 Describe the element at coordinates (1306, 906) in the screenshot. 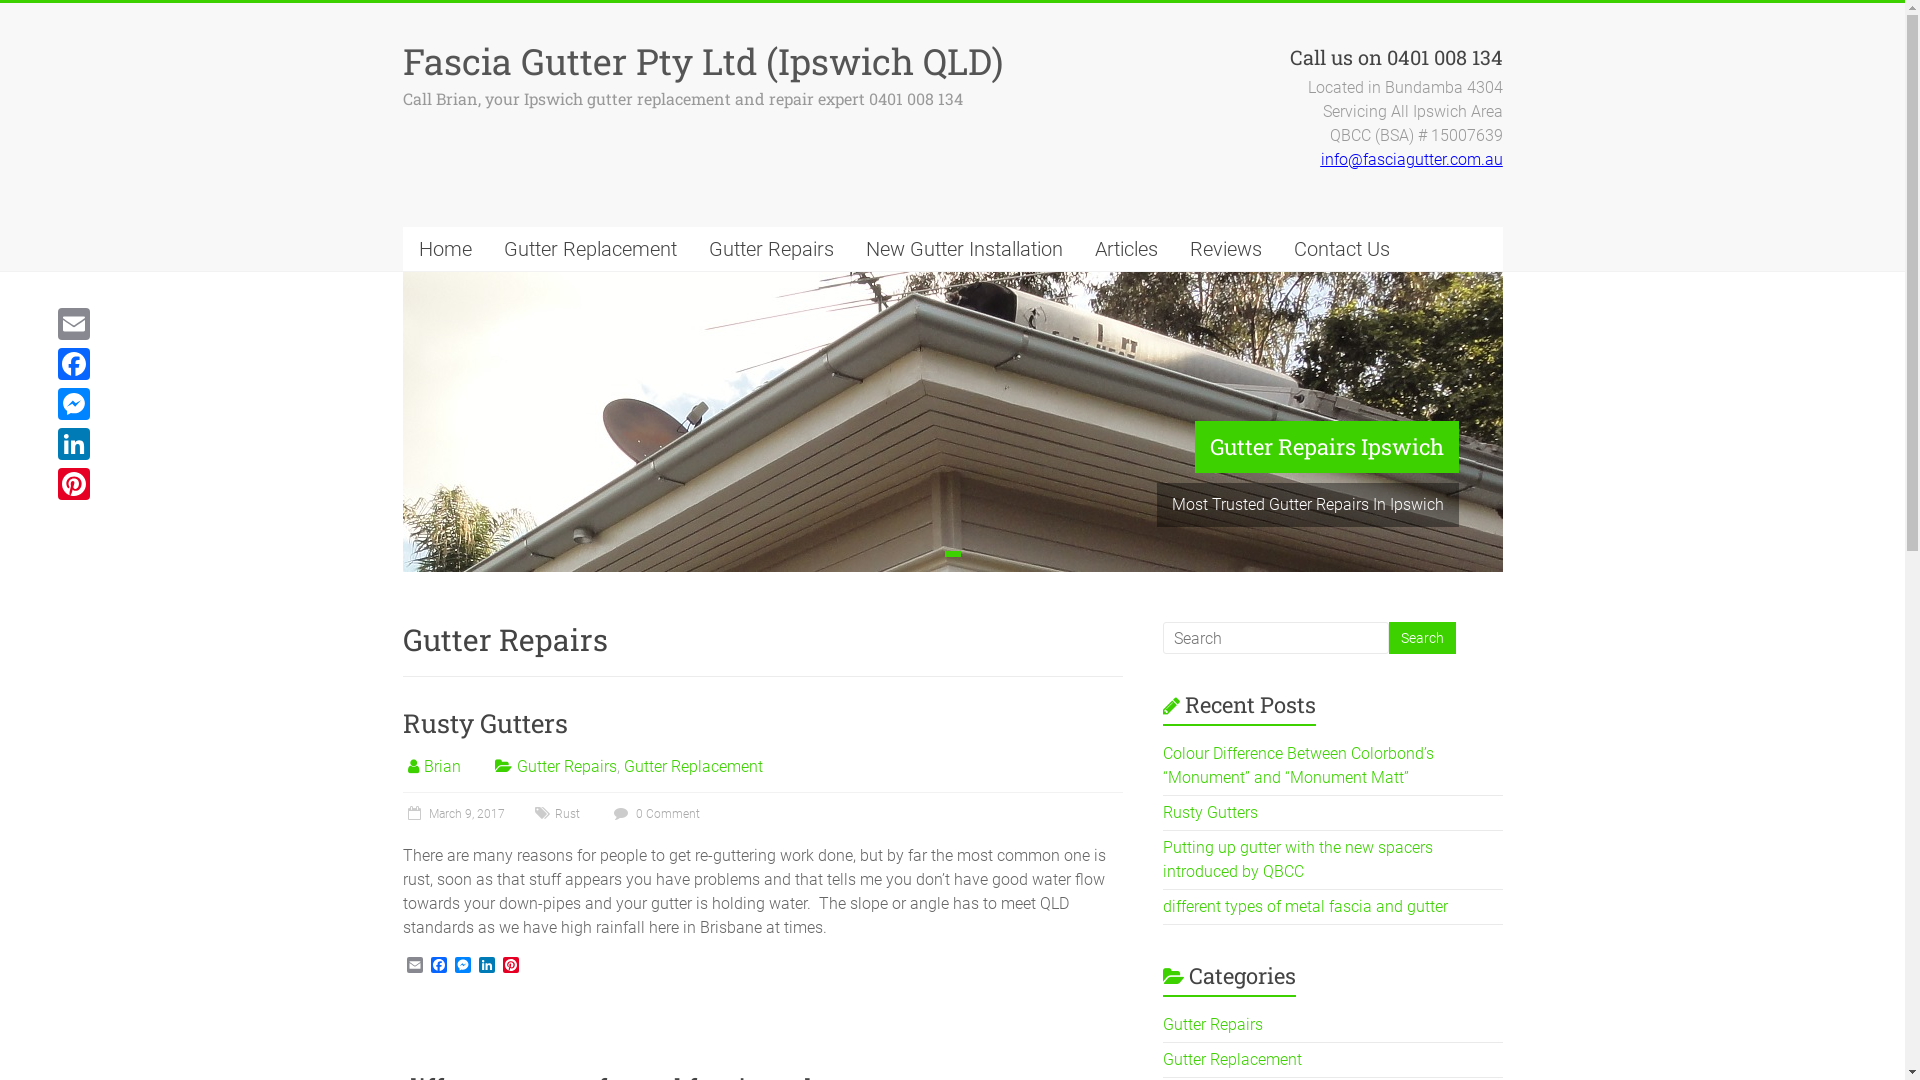

I see `different types of metal fascia and gutter` at that location.